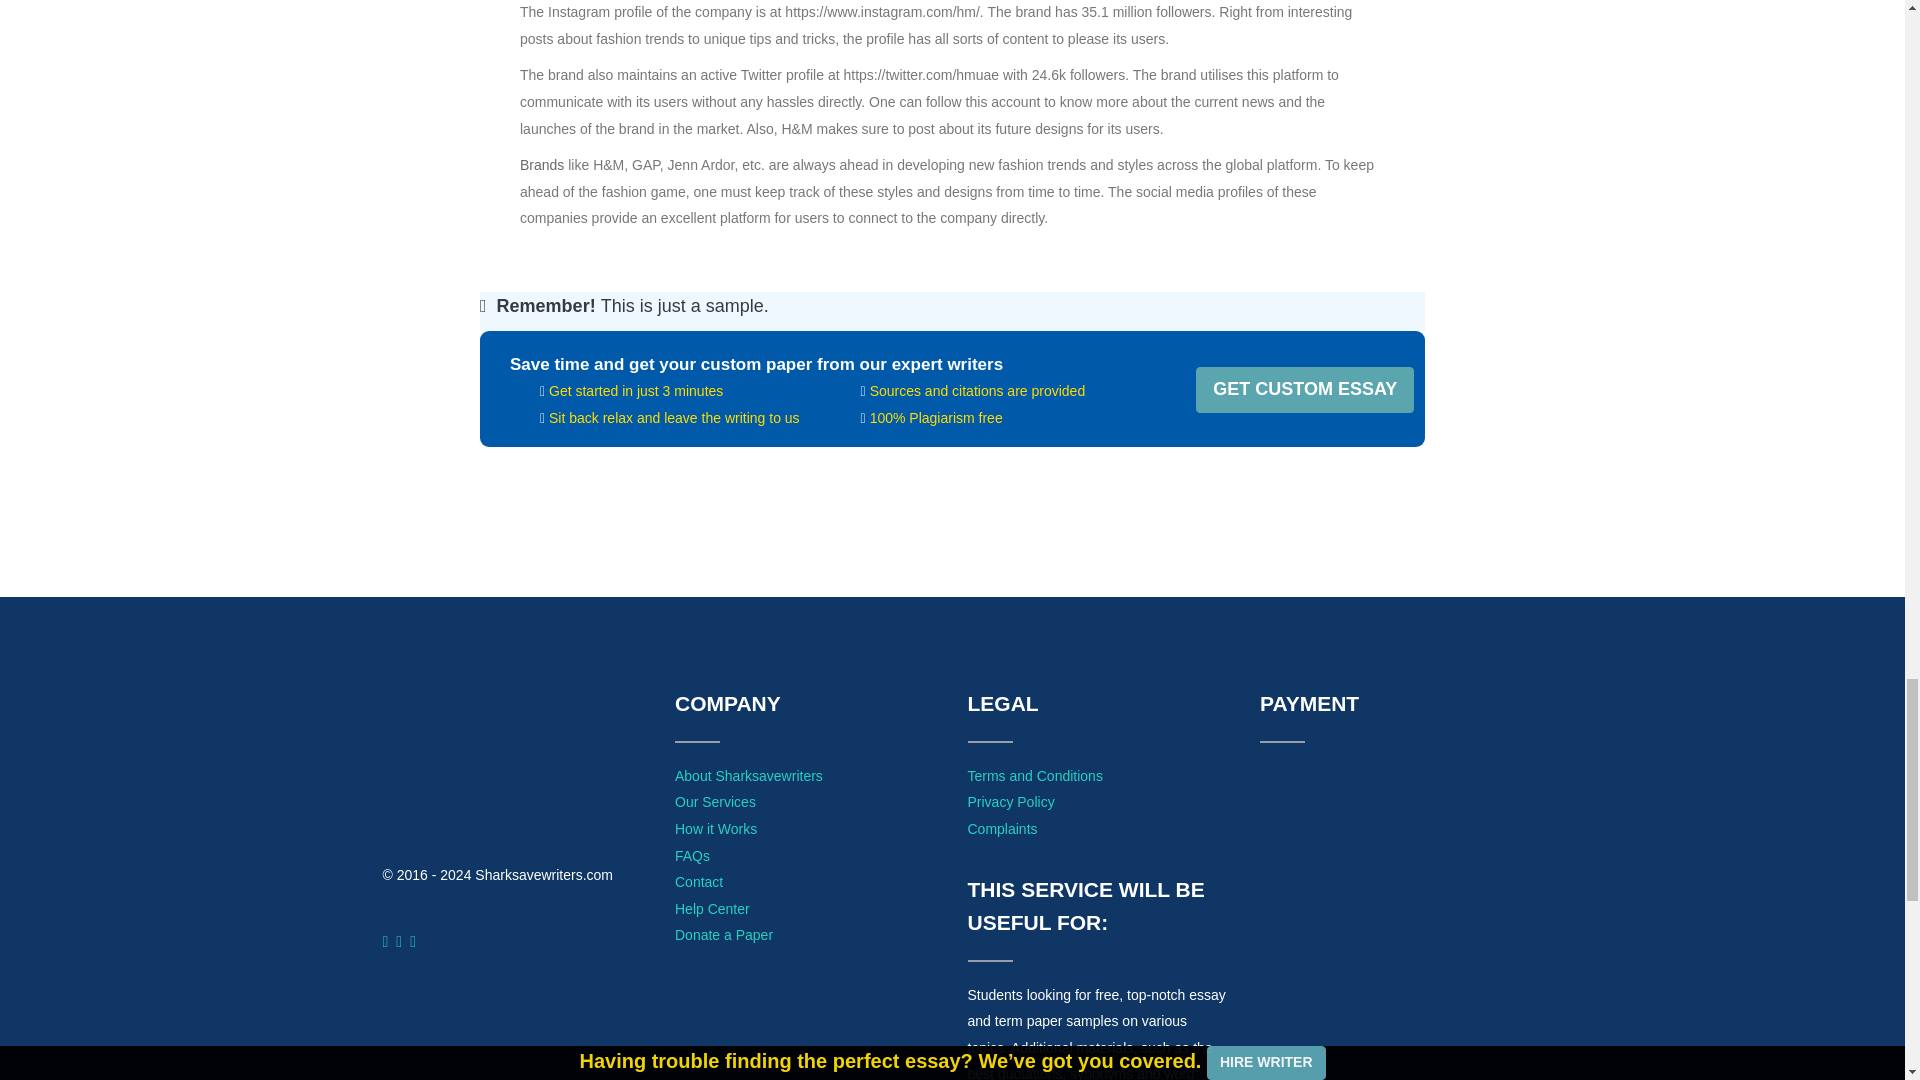 Image resolution: width=1920 pixels, height=1080 pixels. What do you see at coordinates (712, 908) in the screenshot?
I see `Help Center` at bounding box center [712, 908].